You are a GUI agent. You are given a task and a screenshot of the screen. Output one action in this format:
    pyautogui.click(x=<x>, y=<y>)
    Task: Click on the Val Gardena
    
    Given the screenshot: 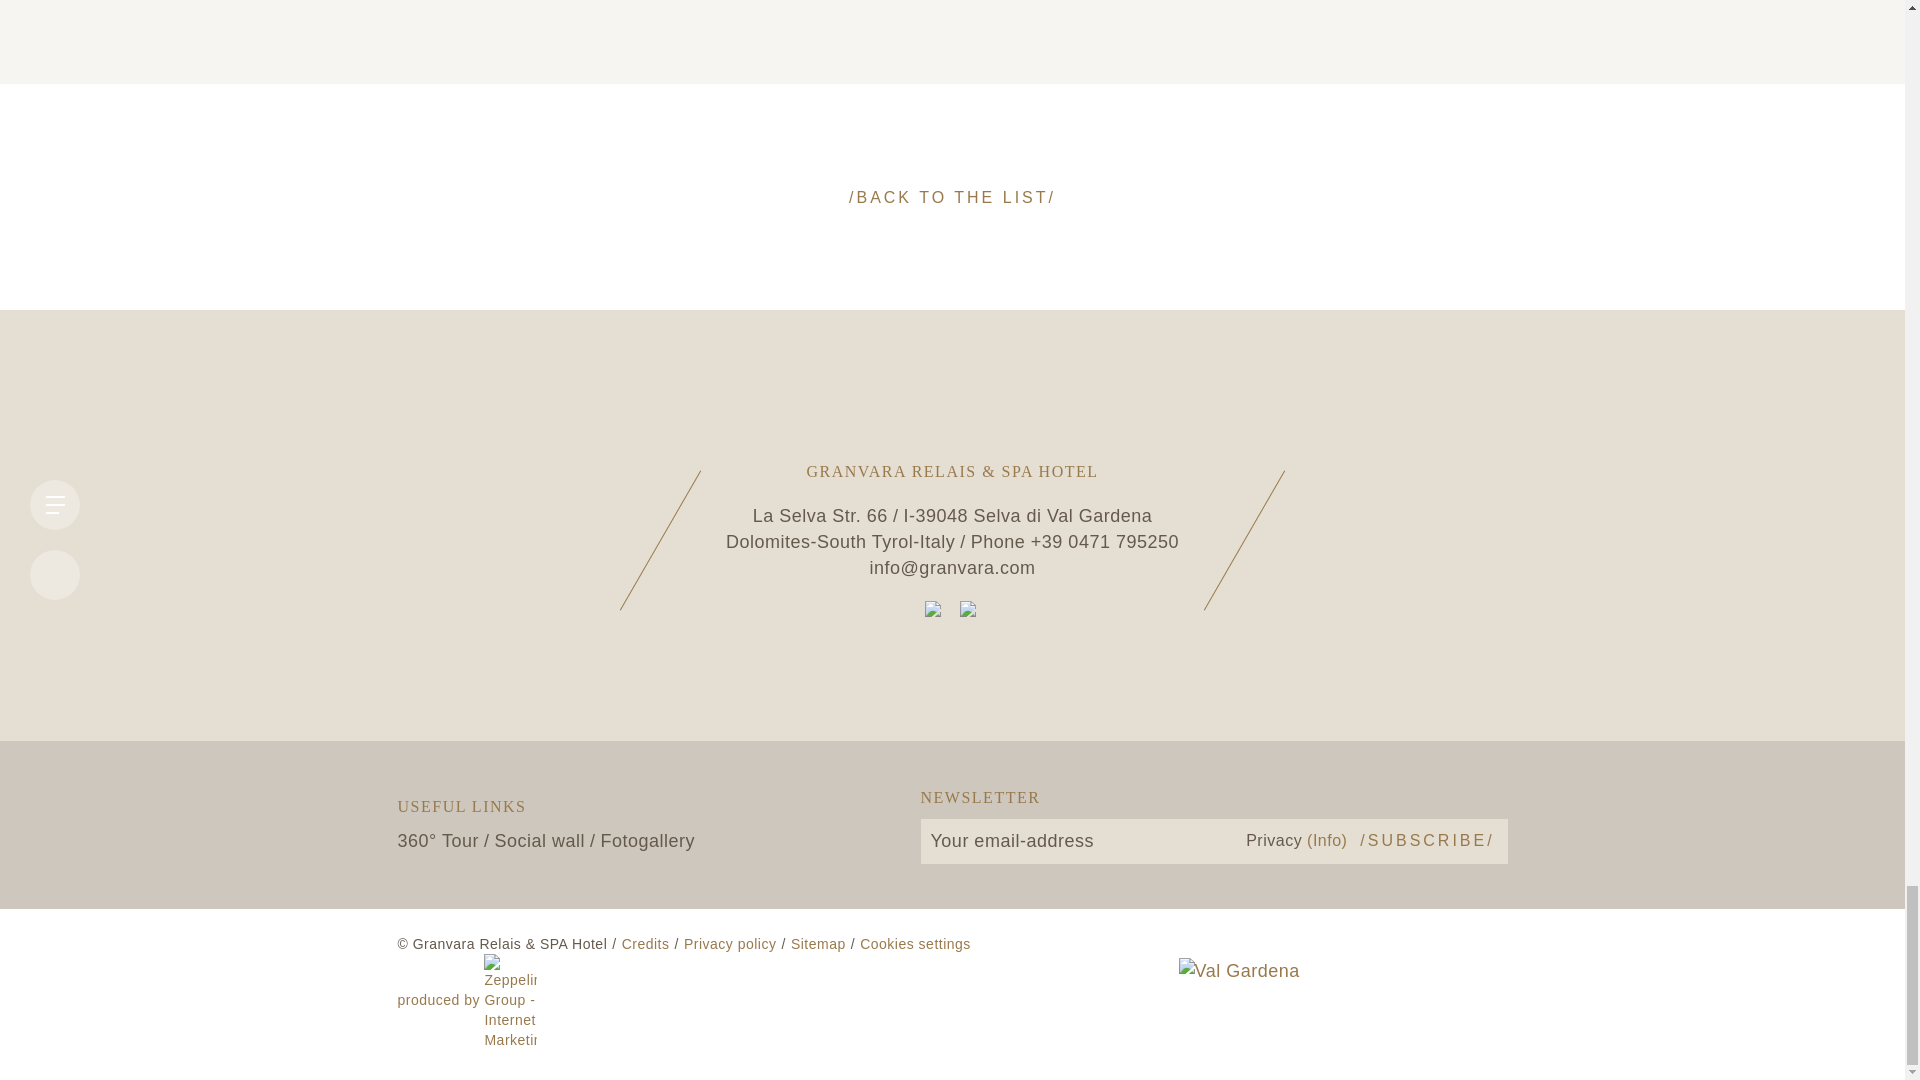 What is the action you would take?
    pyautogui.click(x=1238, y=992)
    